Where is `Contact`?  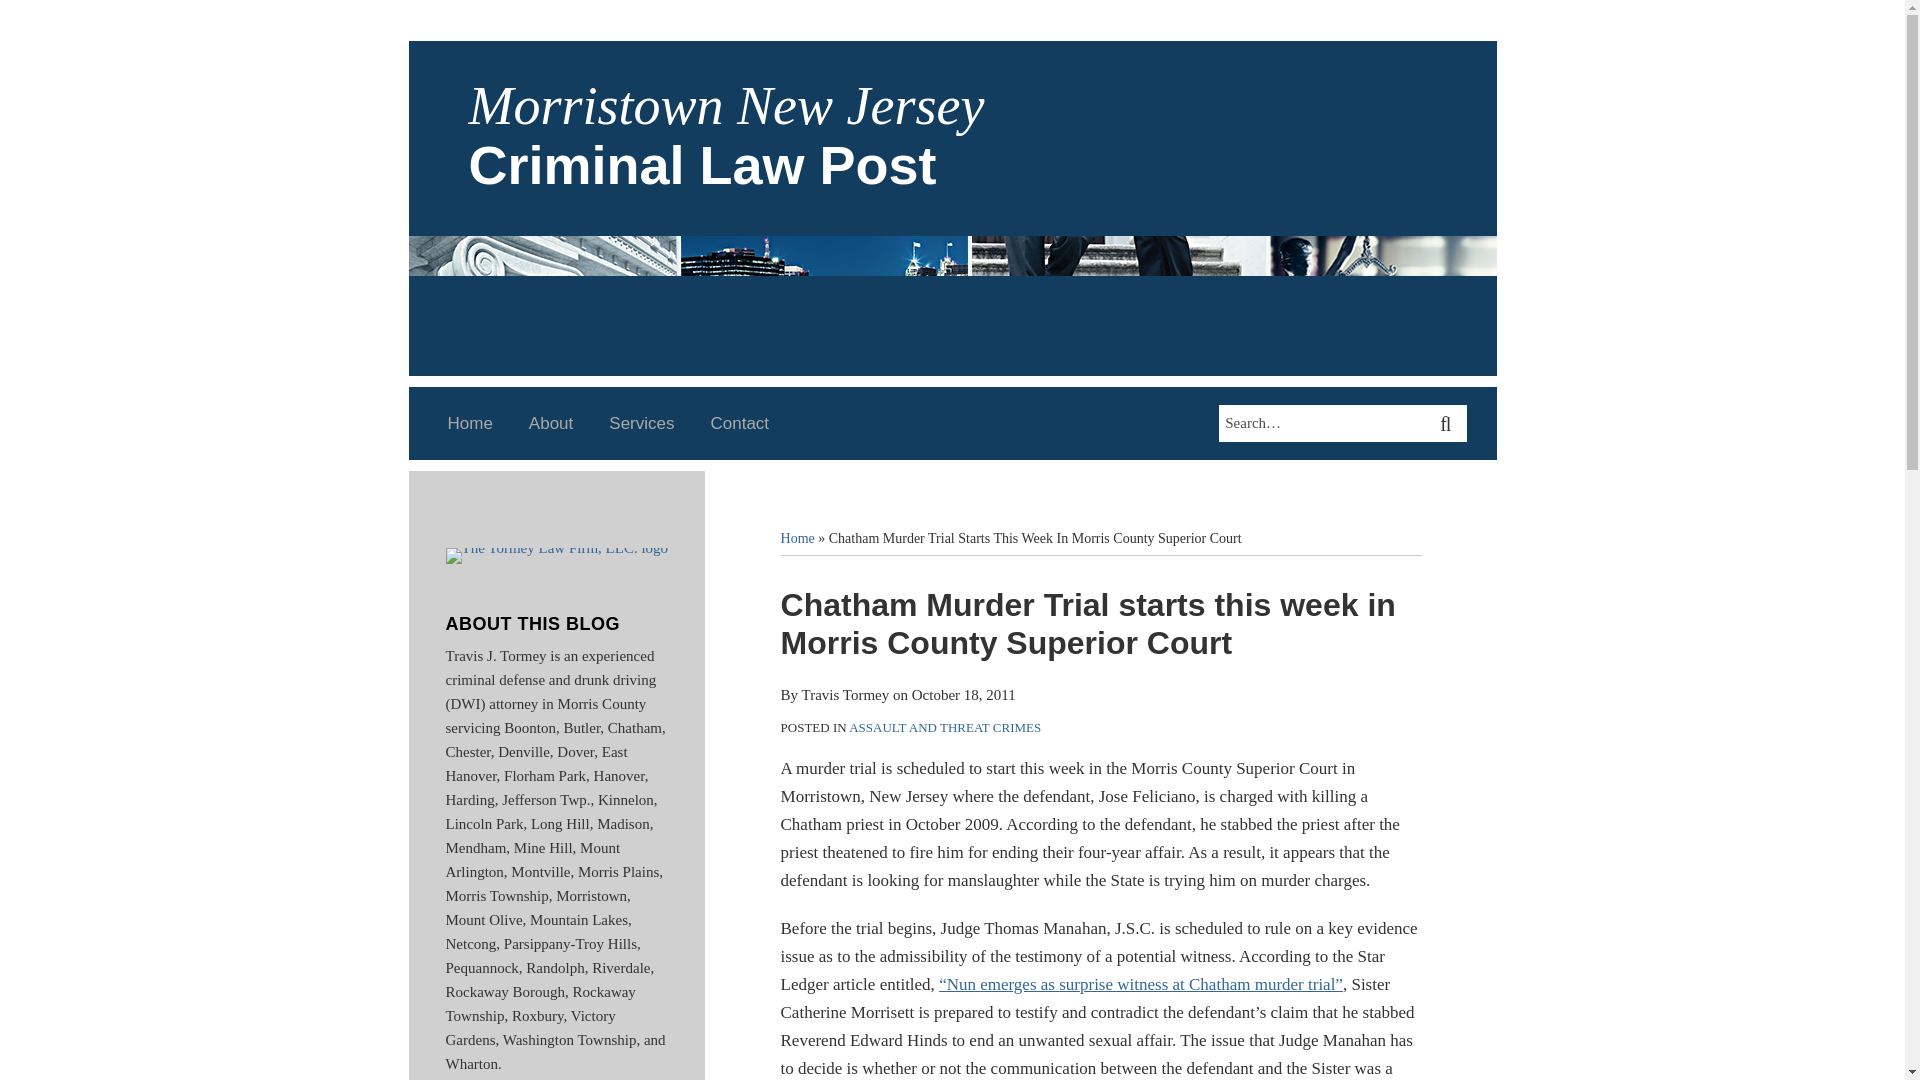 Contact is located at coordinates (740, 424).